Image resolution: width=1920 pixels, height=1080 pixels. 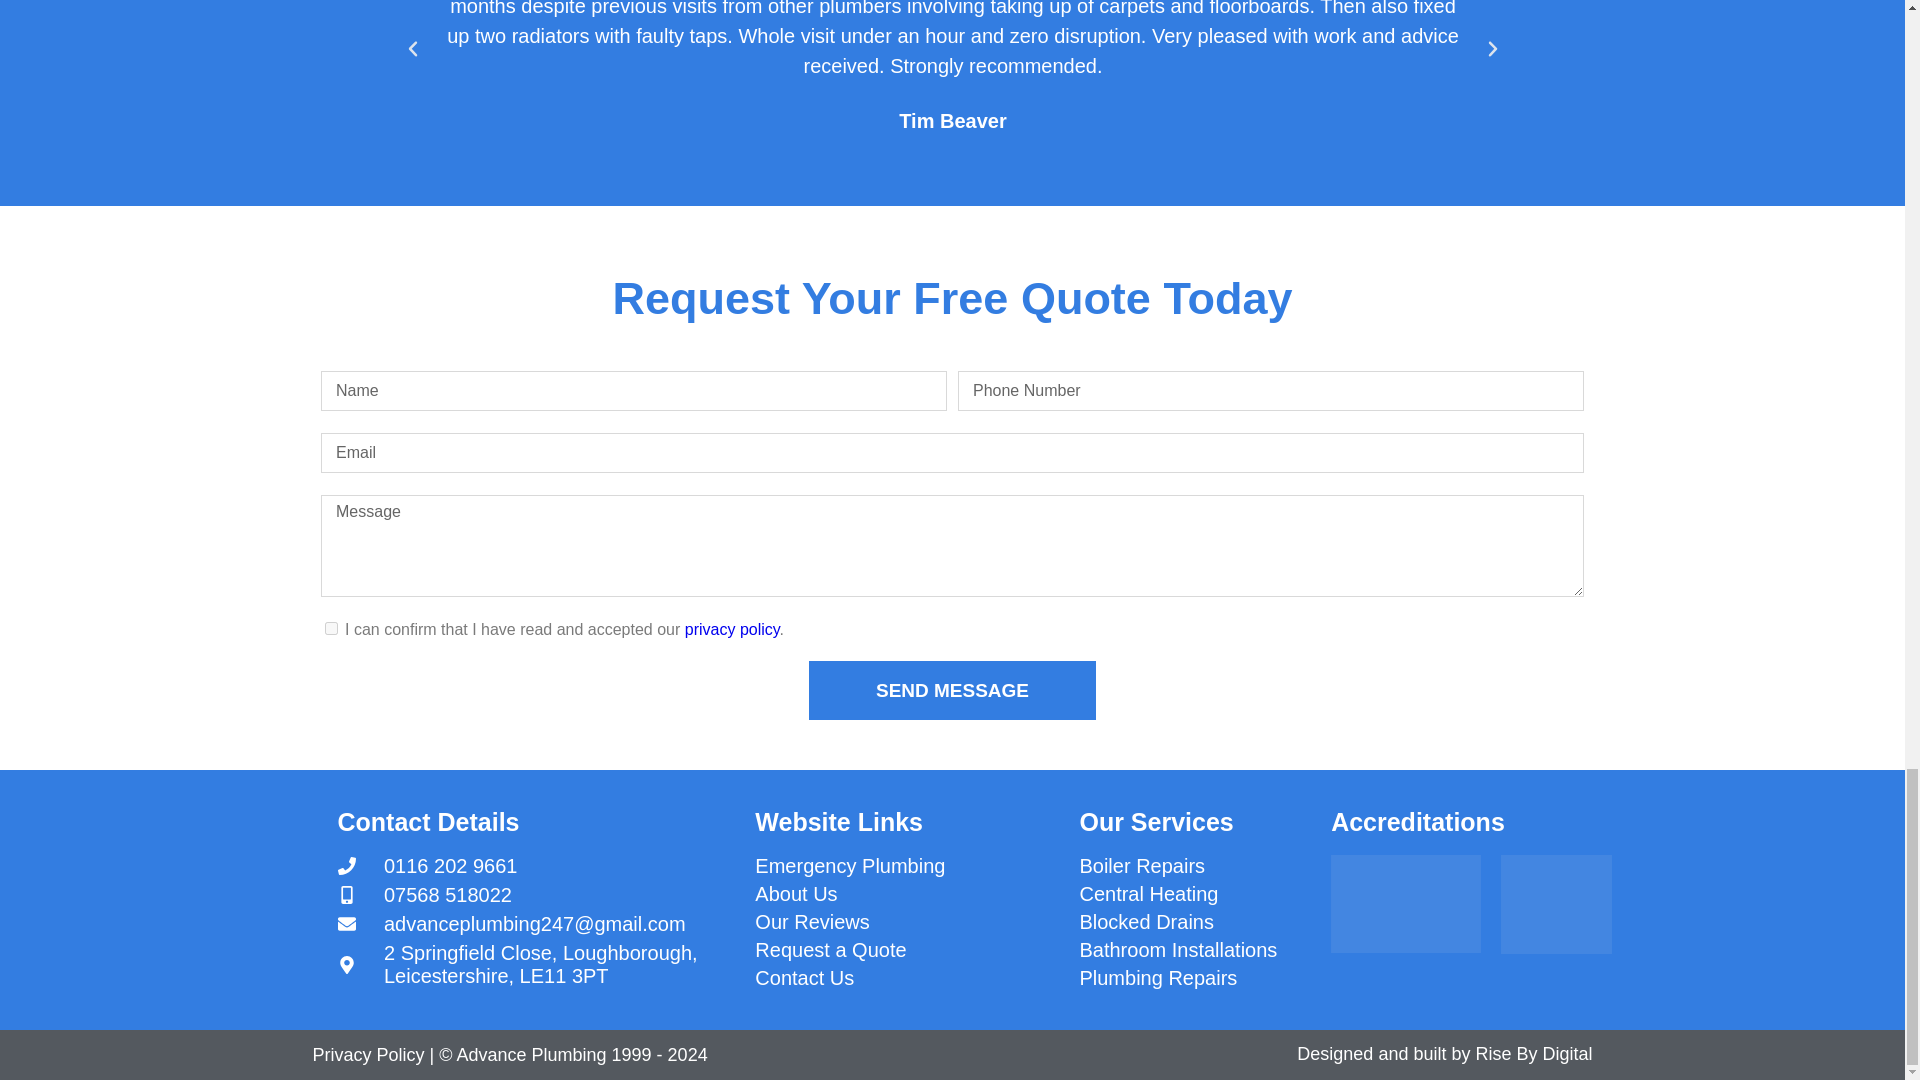 I want to click on Rise By Digital, so click(x=1532, y=1054).